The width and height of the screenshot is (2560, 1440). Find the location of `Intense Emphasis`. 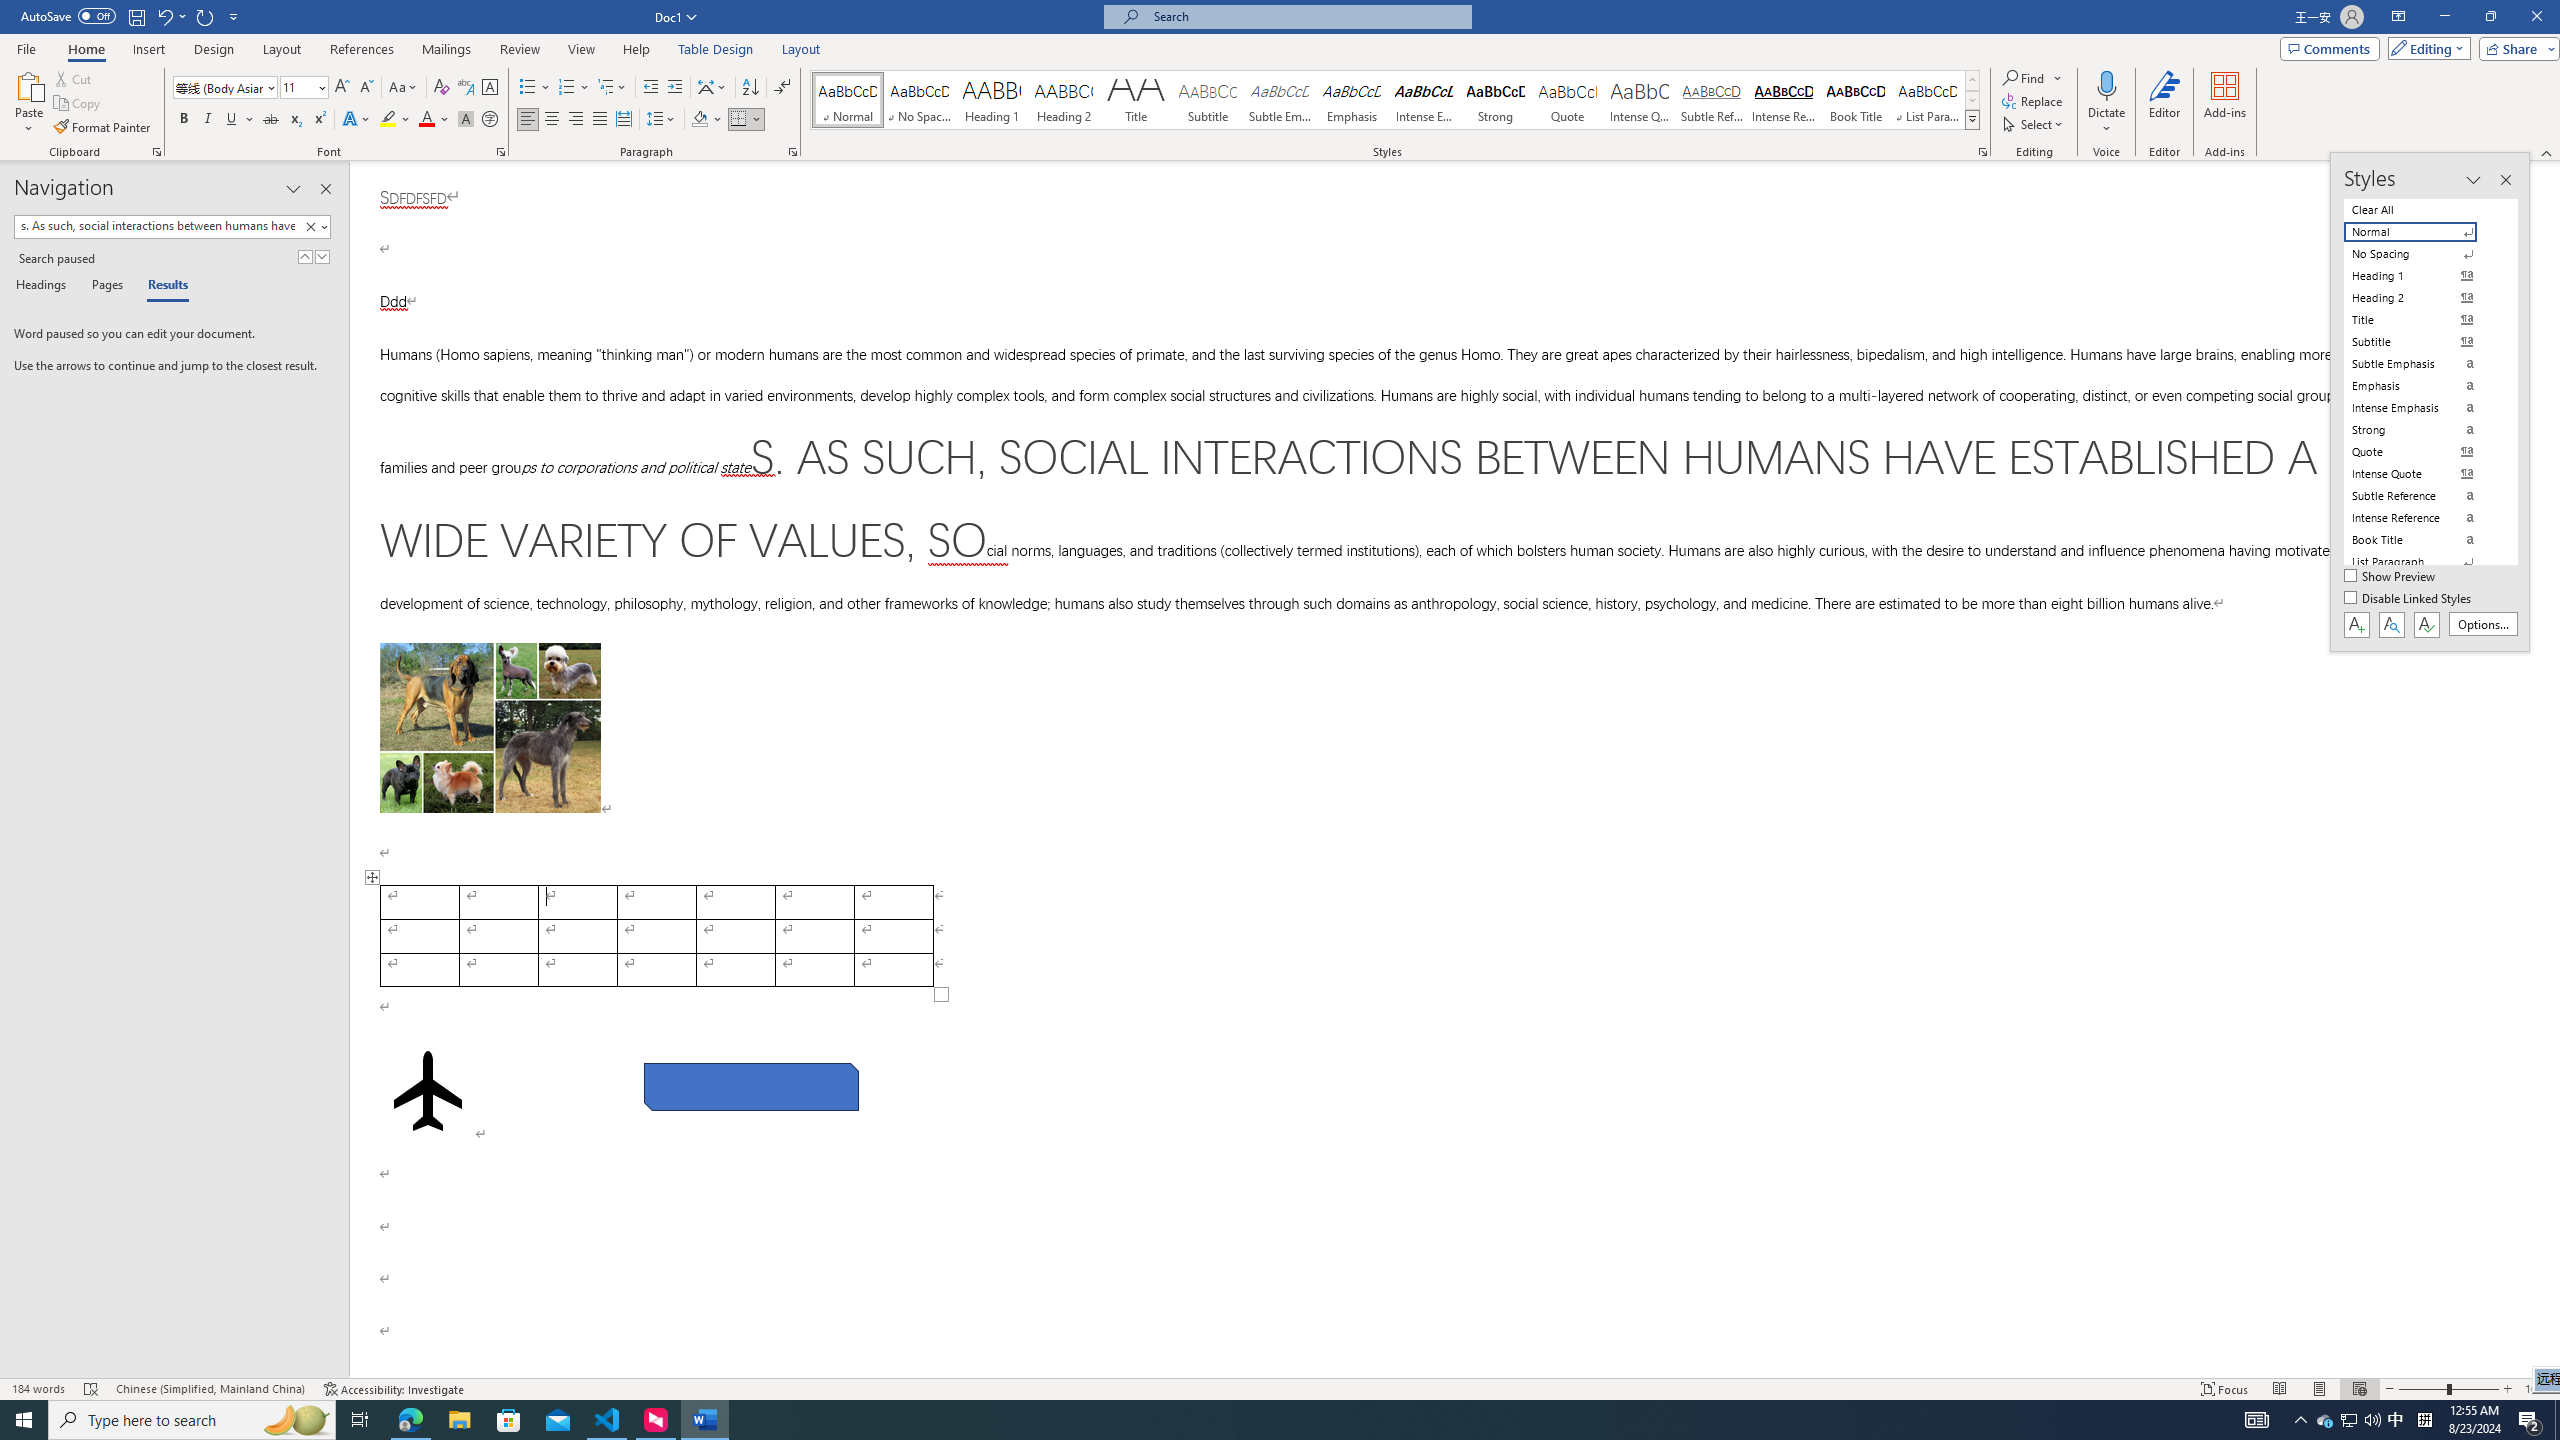

Intense Emphasis is located at coordinates (1423, 100).